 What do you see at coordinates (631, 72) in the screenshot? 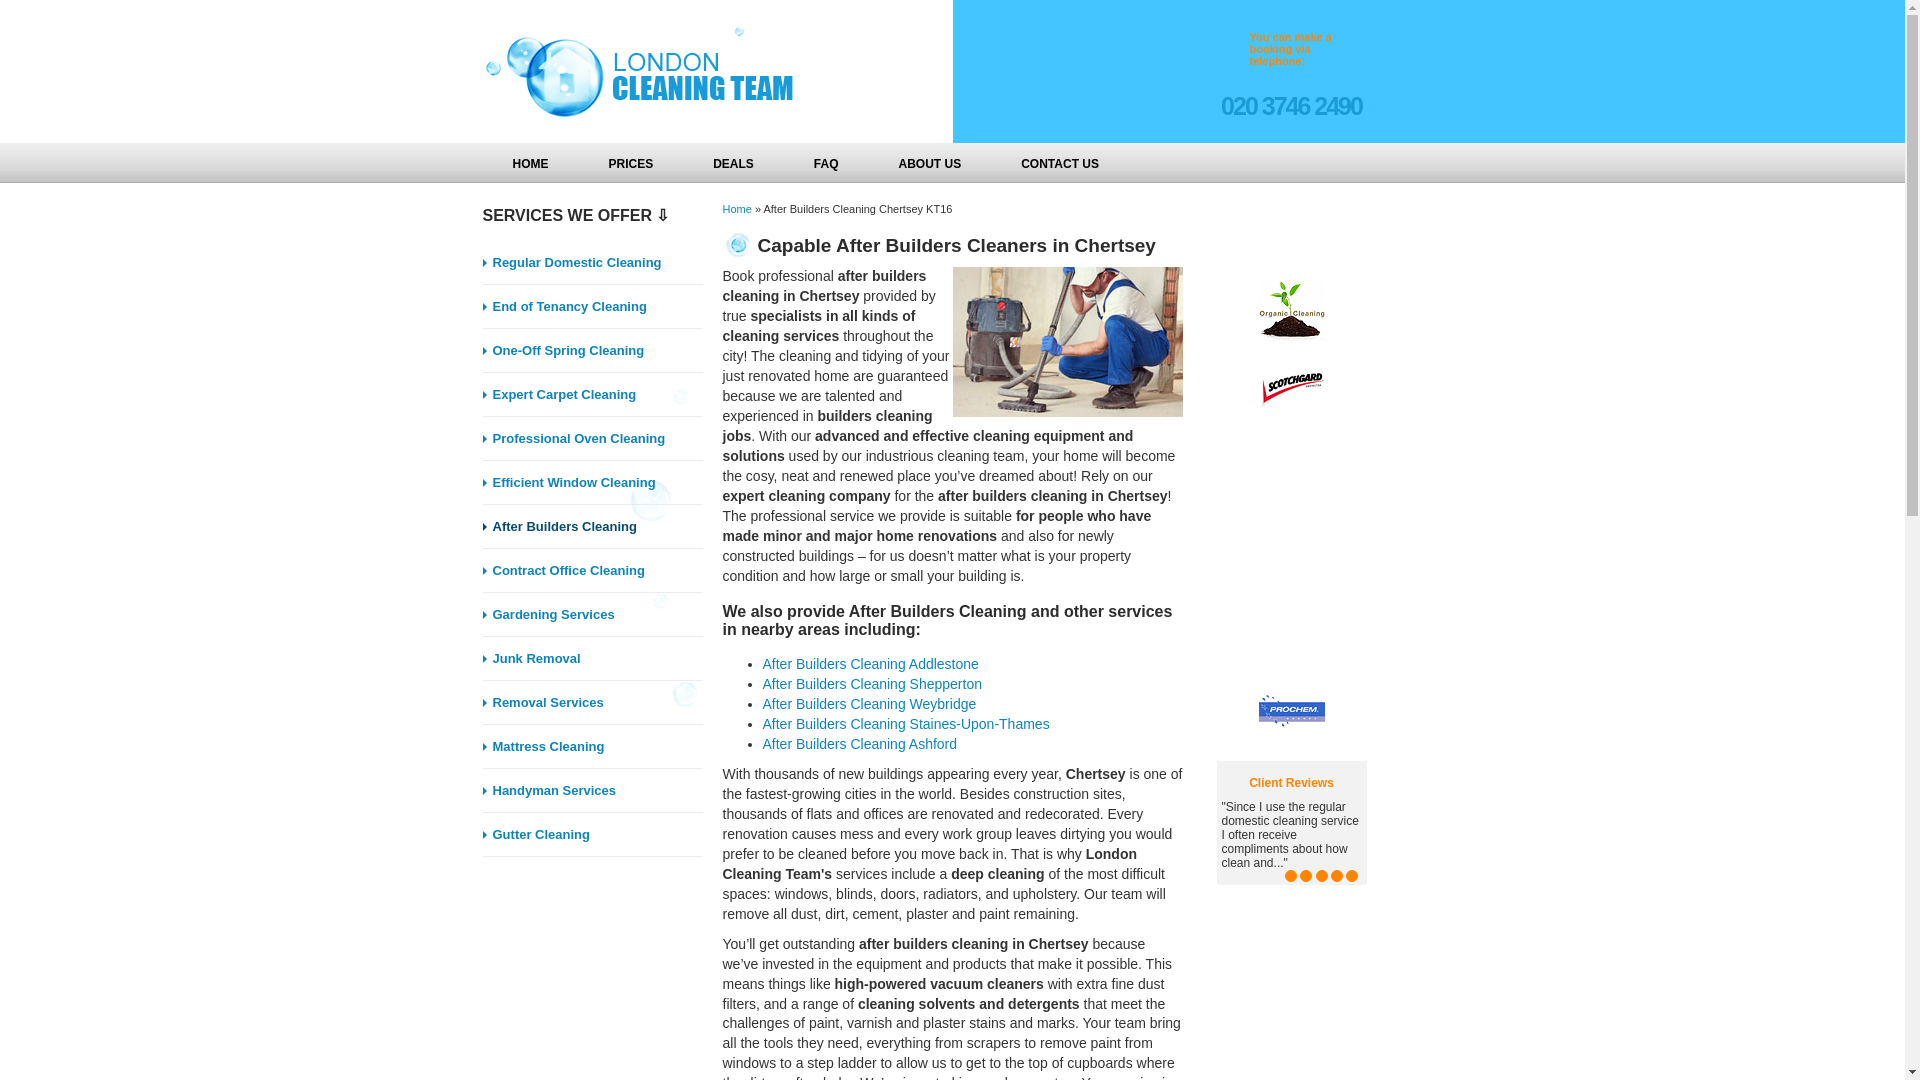
I see `London Cleaning Team` at bounding box center [631, 72].